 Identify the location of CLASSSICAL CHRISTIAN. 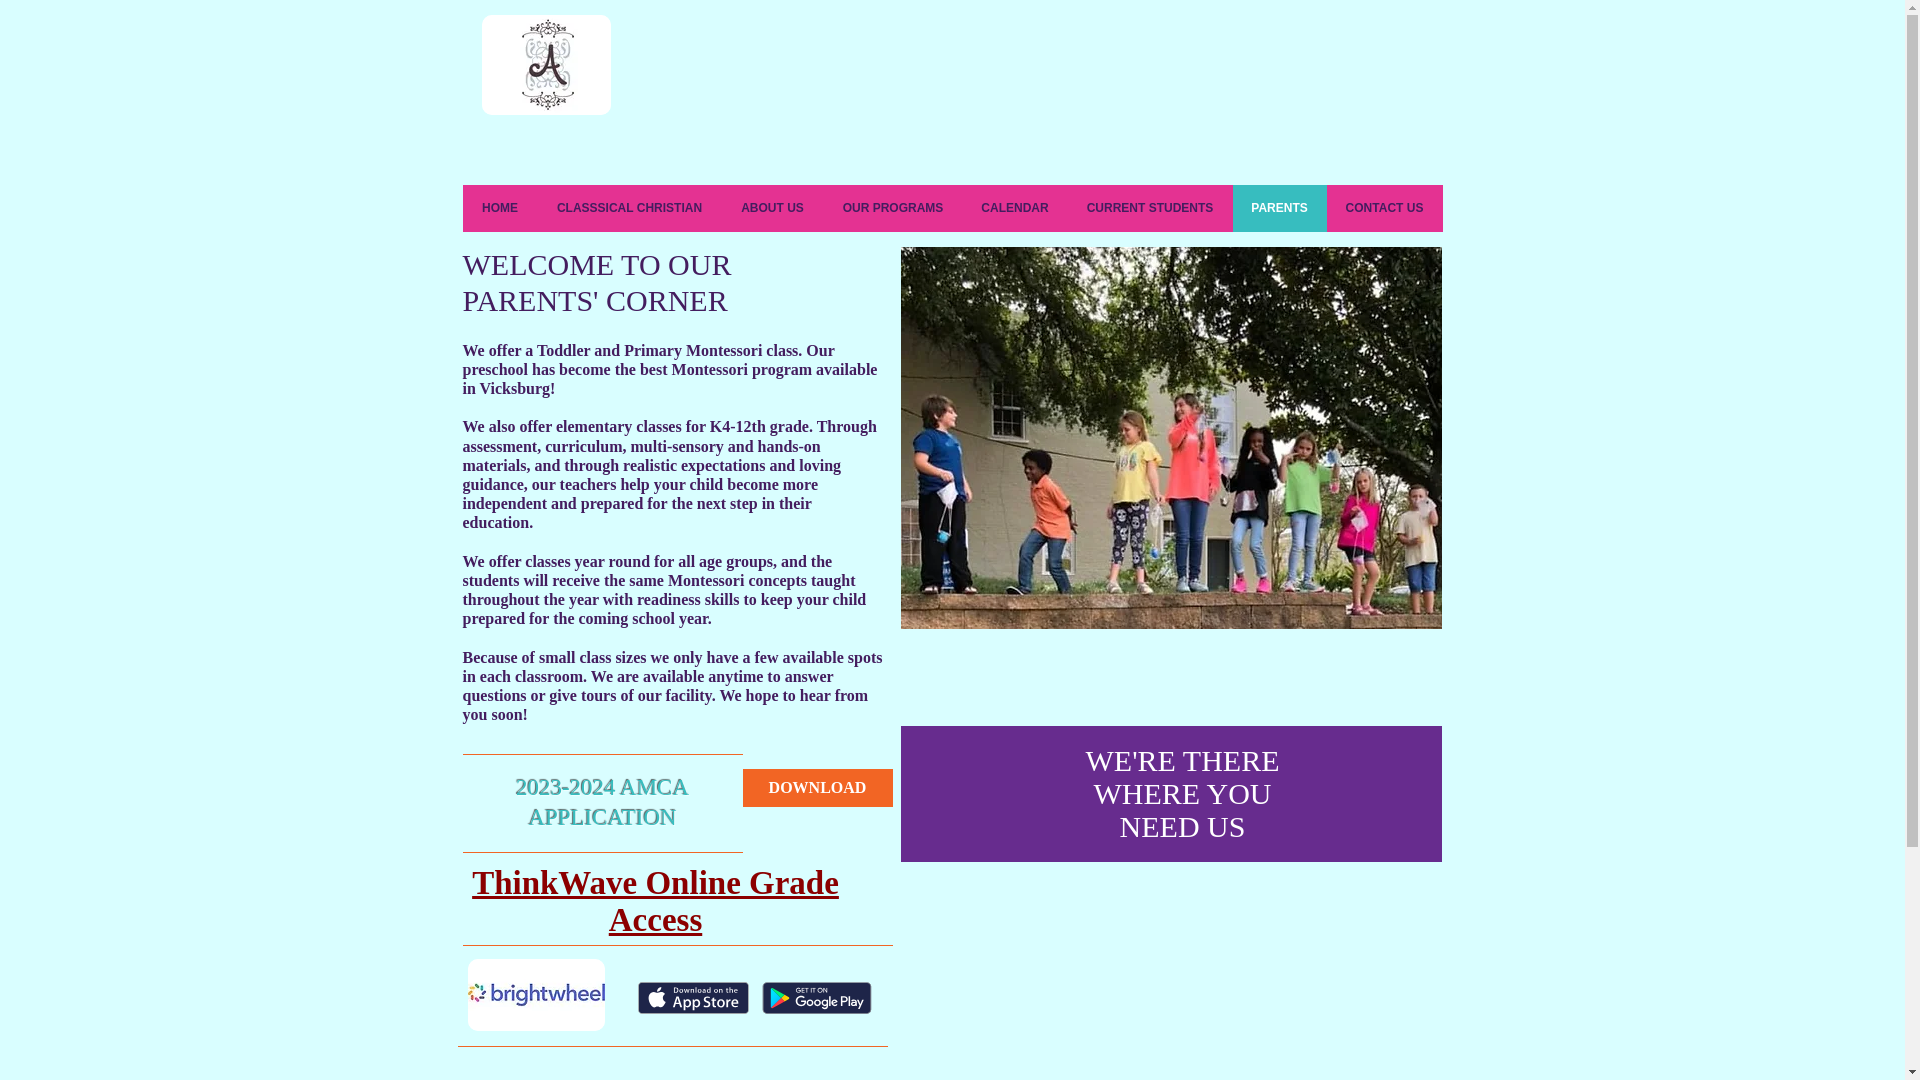
(629, 208).